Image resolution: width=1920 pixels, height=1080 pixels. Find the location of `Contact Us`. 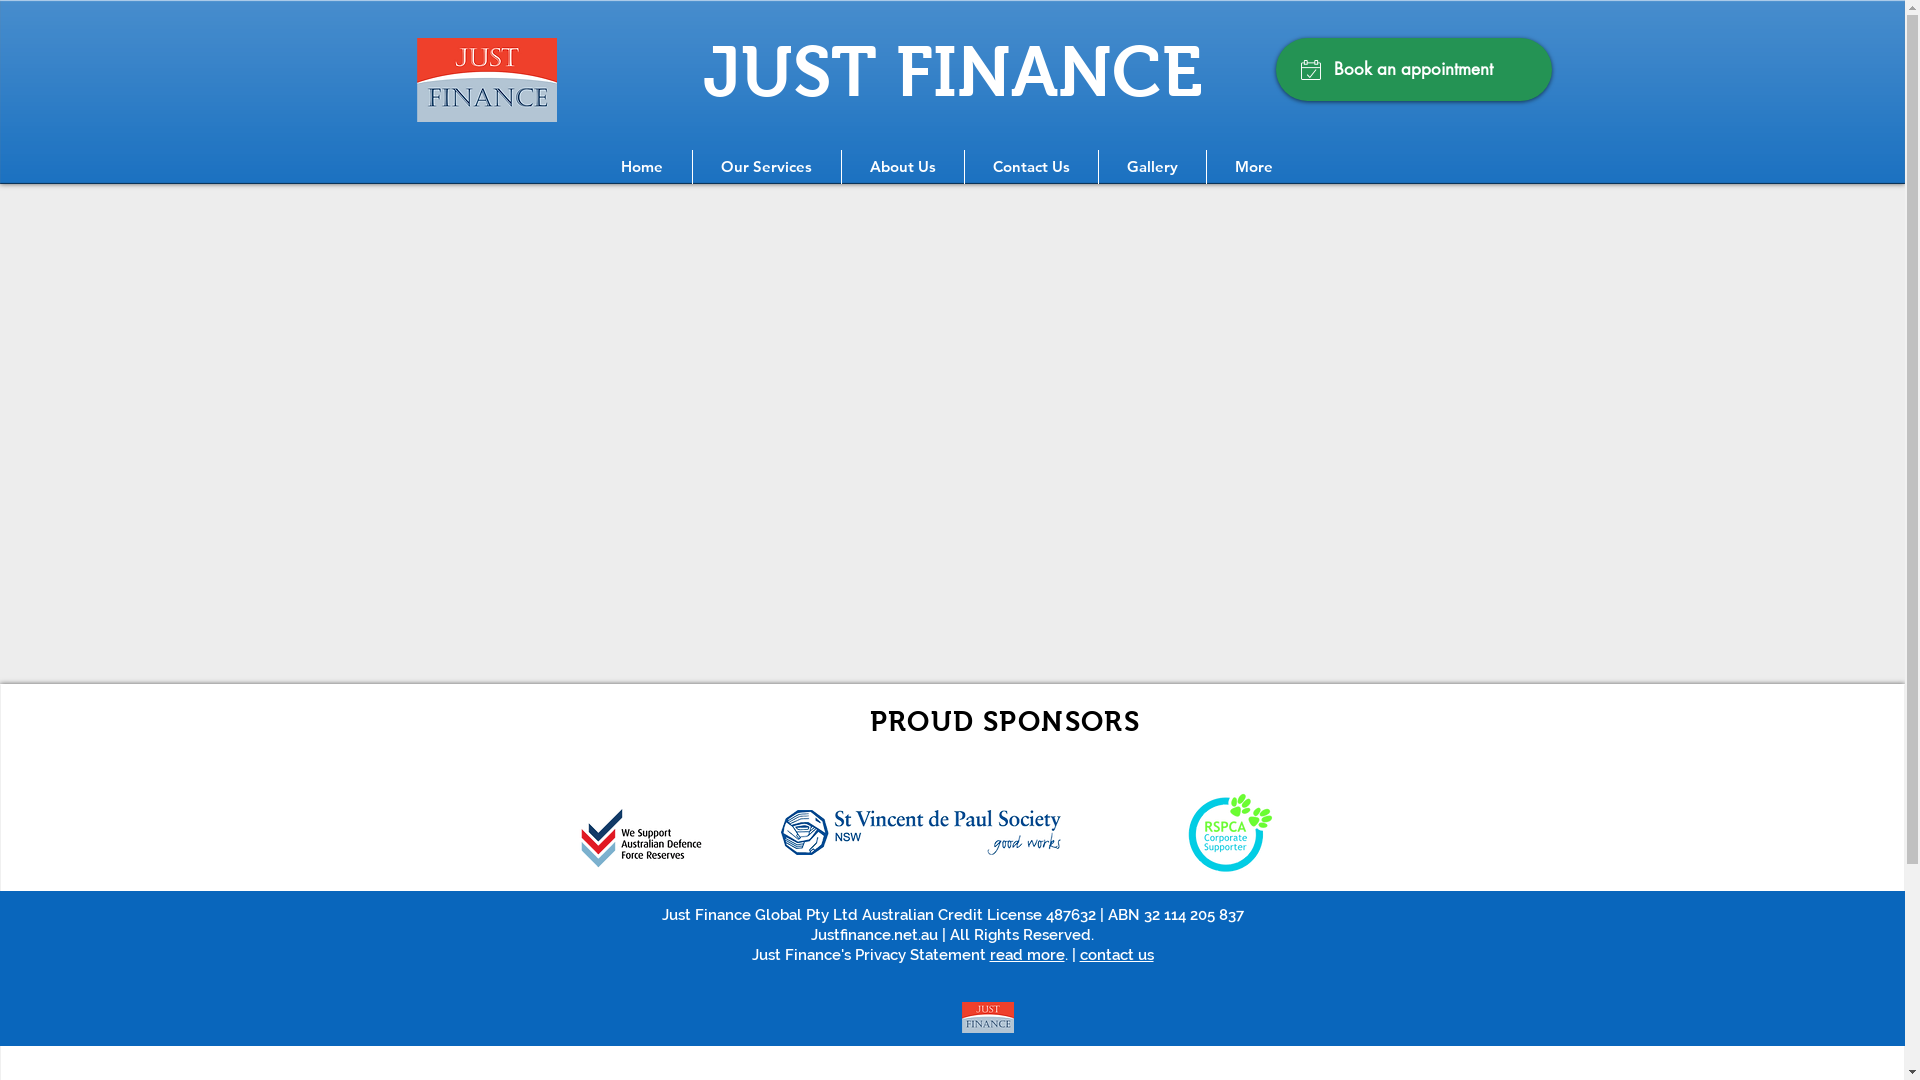

Contact Us is located at coordinates (1030, 167).